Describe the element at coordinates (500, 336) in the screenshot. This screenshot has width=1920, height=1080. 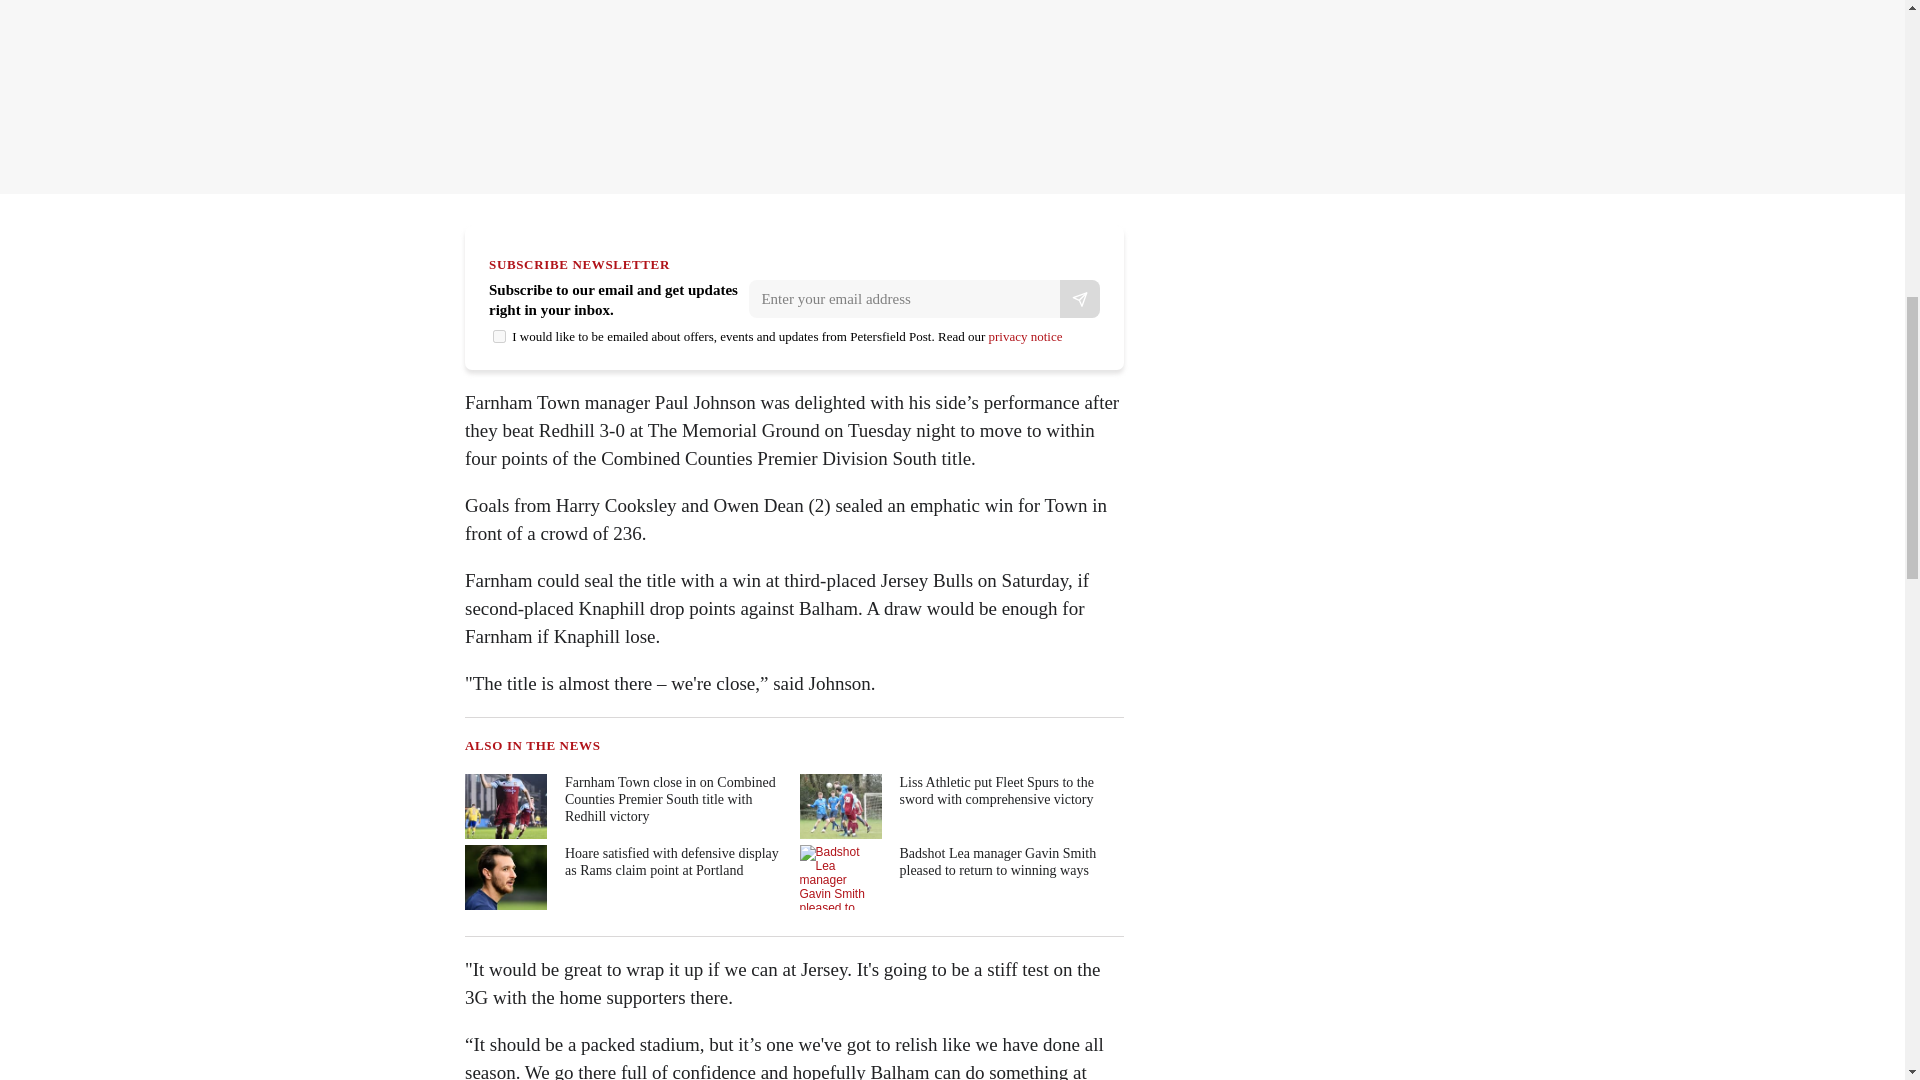
I see `on` at that location.